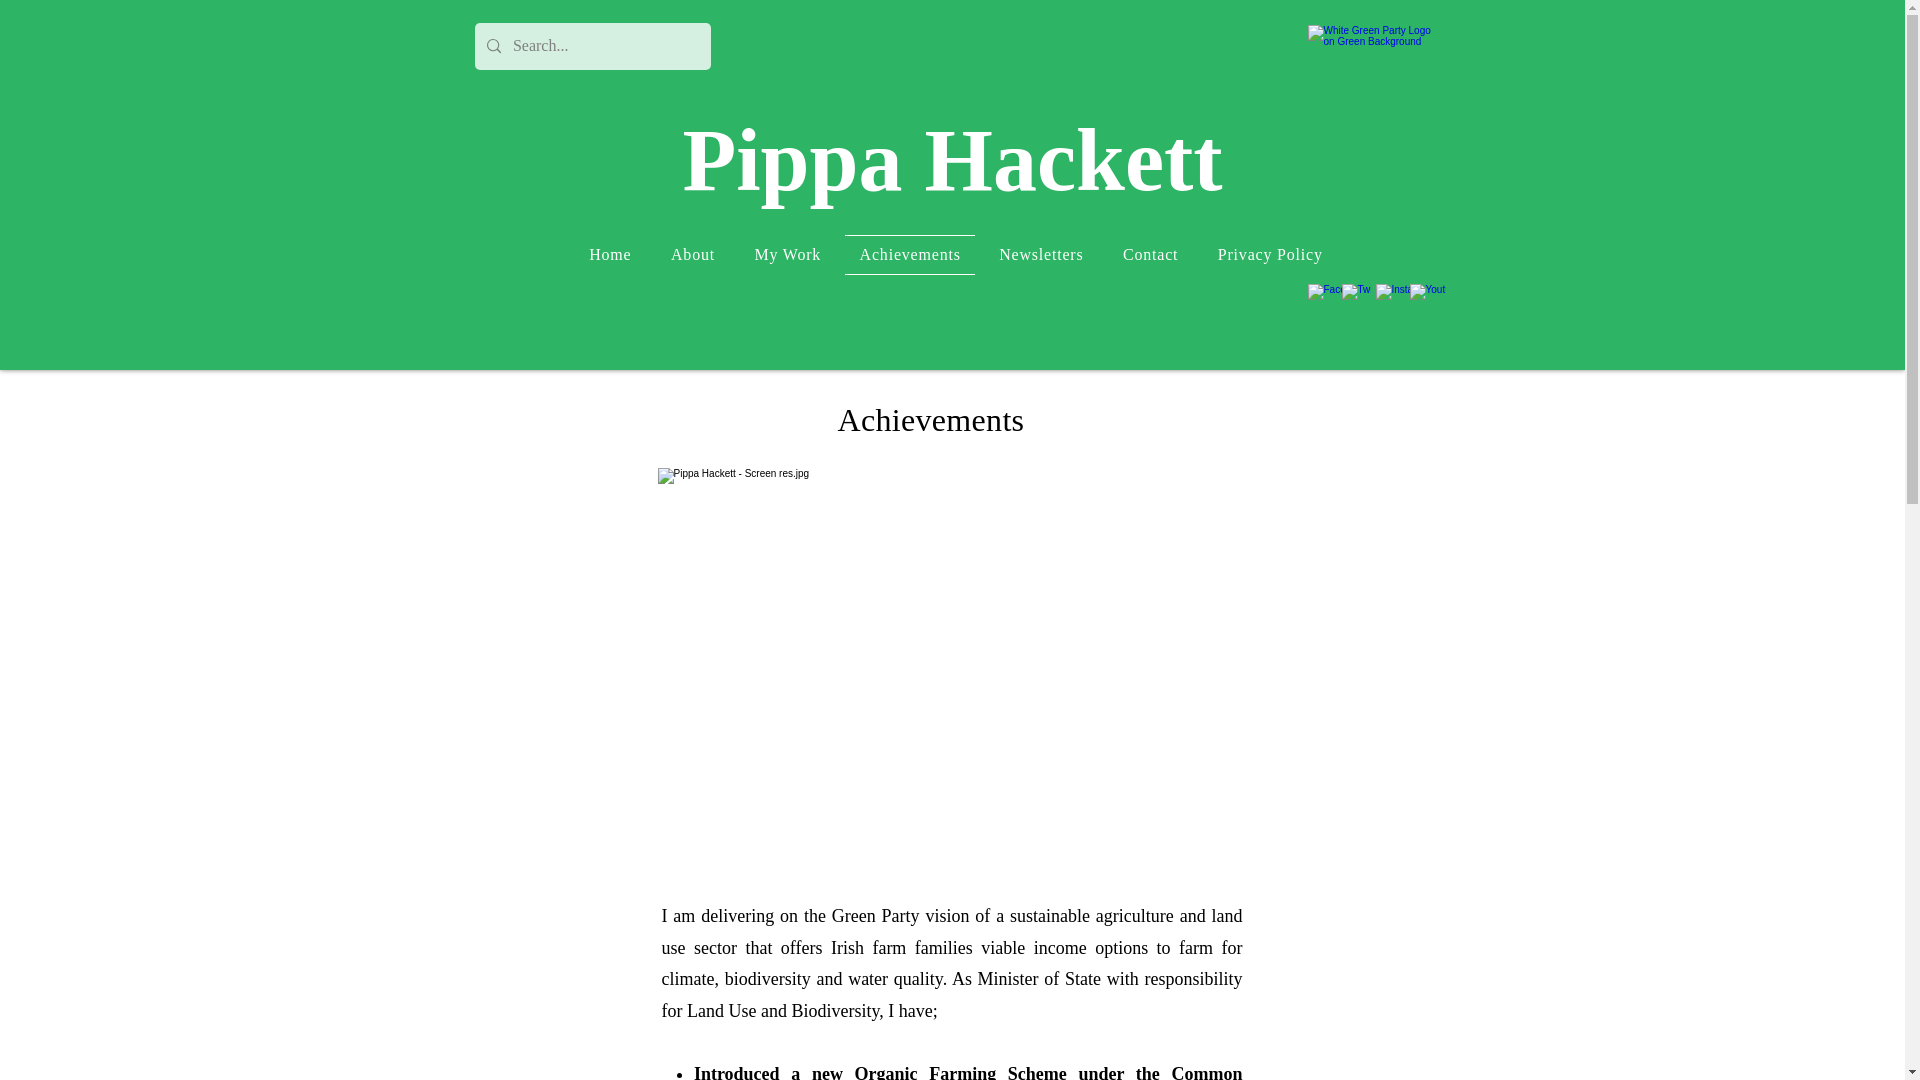  Describe the element at coordinates (910, 255) in the screenshot. I see `Achievements` at that location.